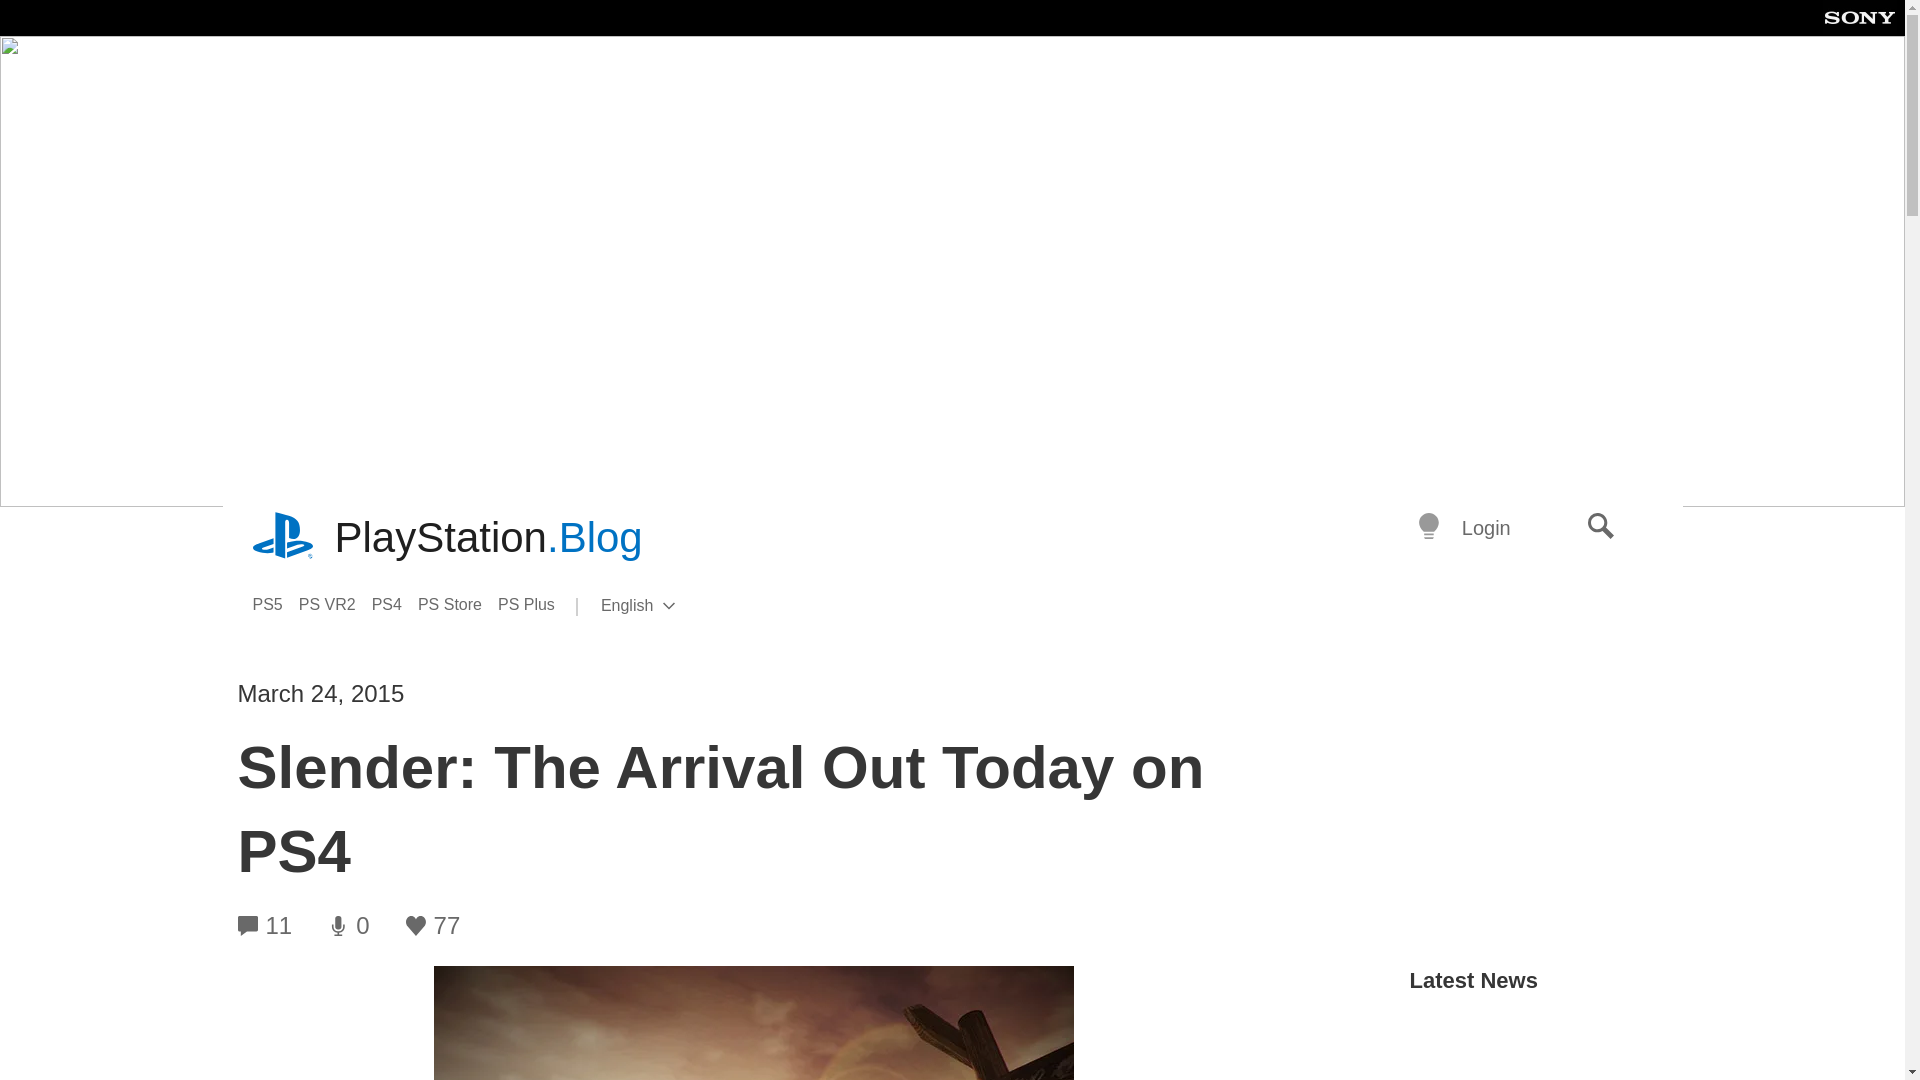 This screenshot has height=1080, width=1920. Describe the element at coordinates (670, 606) in the screenshot. I see `PS4` at that location.